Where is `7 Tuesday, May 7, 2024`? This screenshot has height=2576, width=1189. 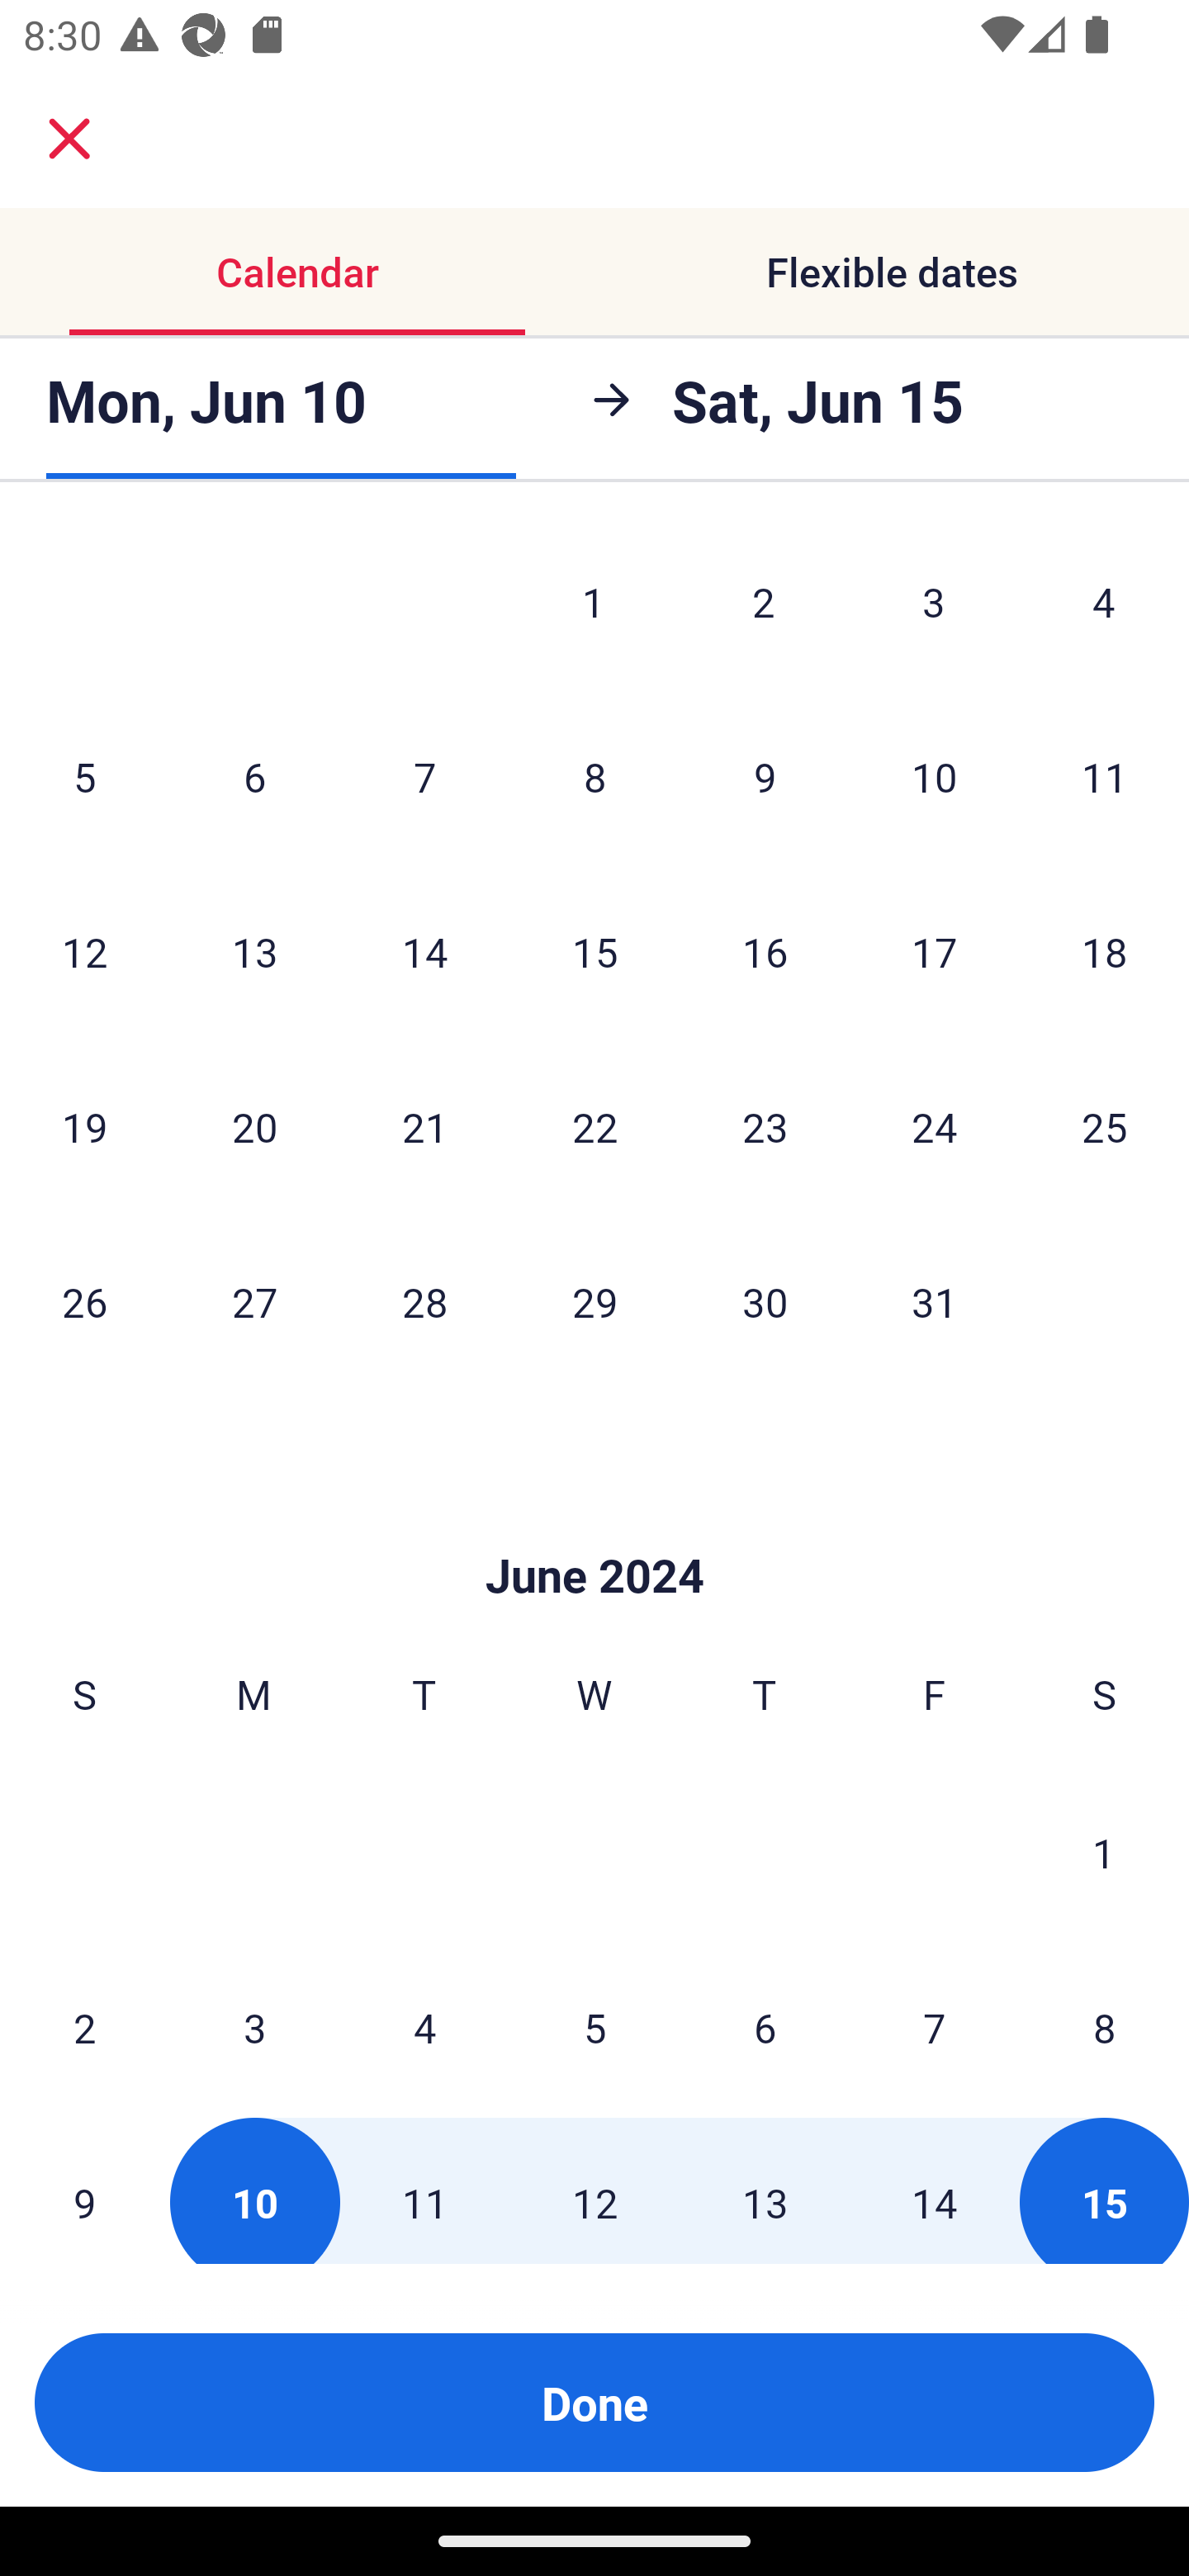 7 Tuesday, May 7, 2024 is located at coordinates (424, 776).